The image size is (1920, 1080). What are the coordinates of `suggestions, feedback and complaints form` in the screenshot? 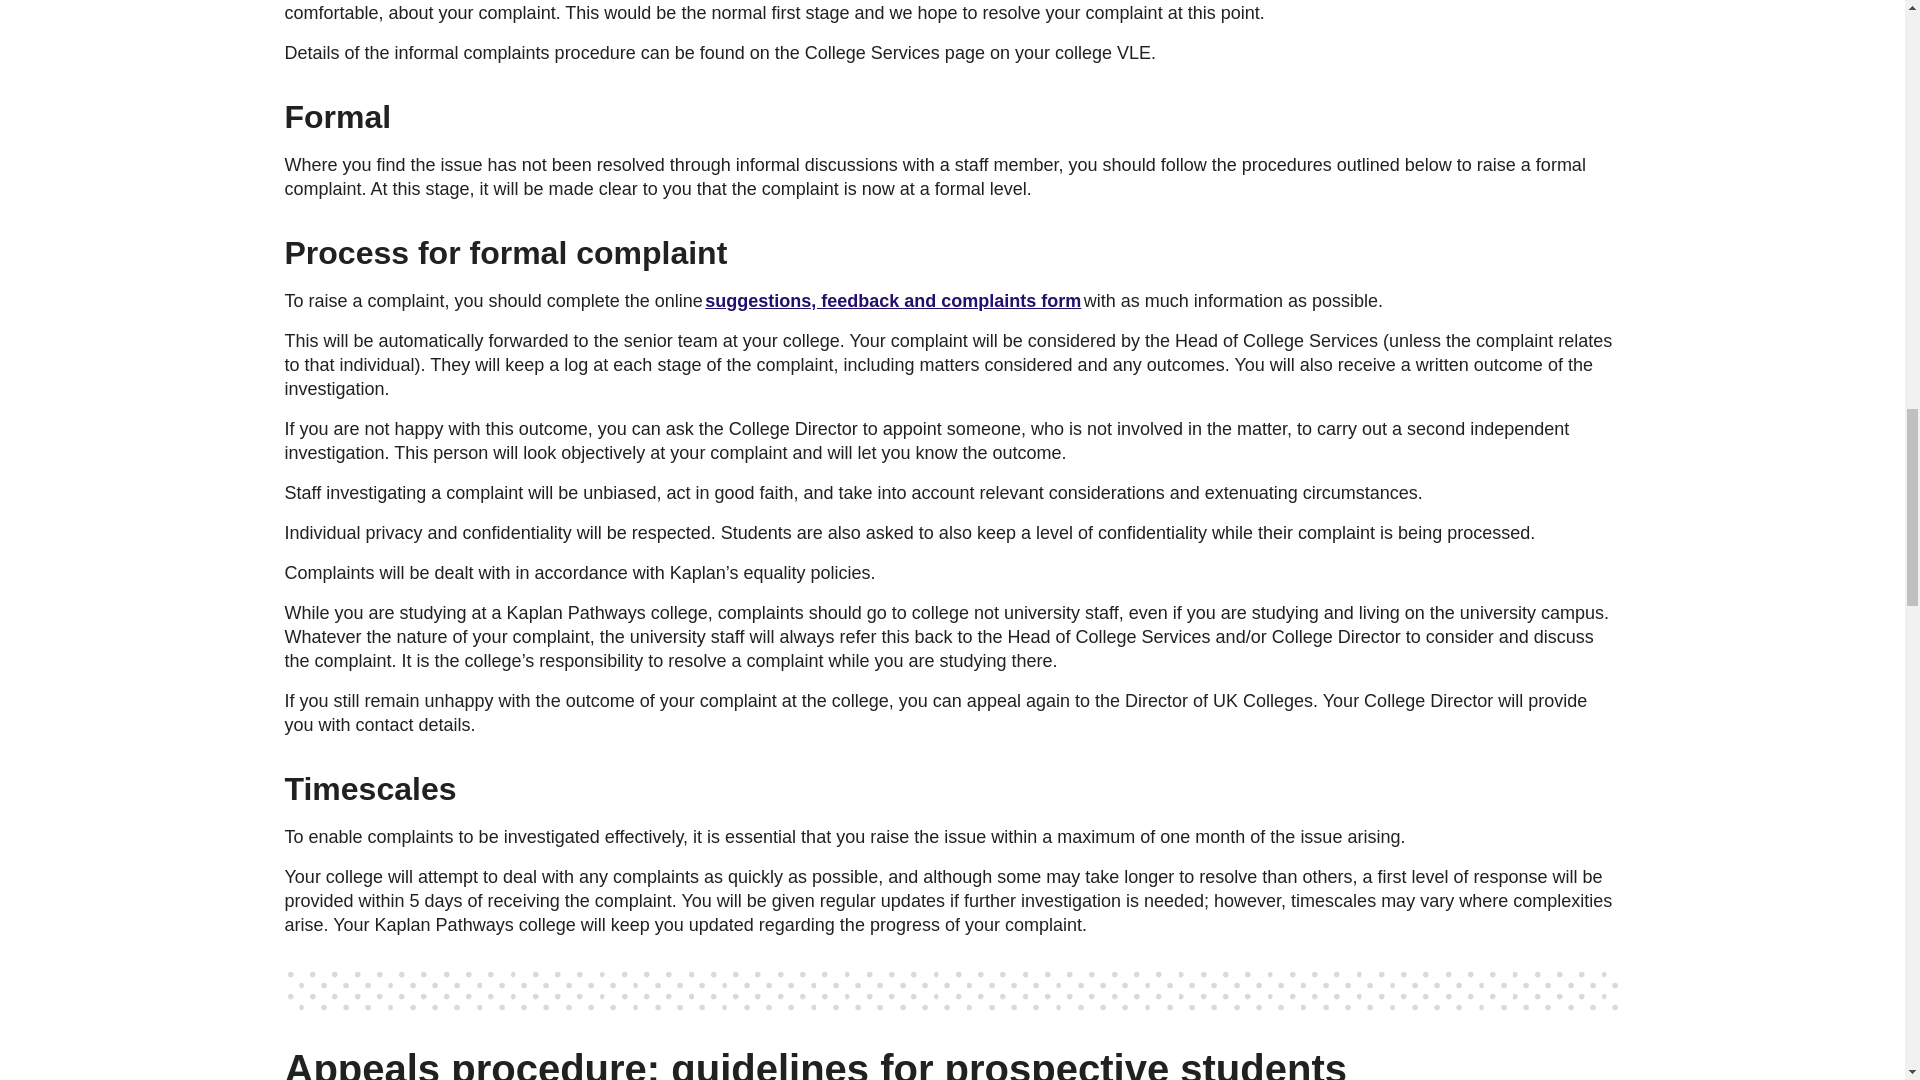 It's located at (892, 300).